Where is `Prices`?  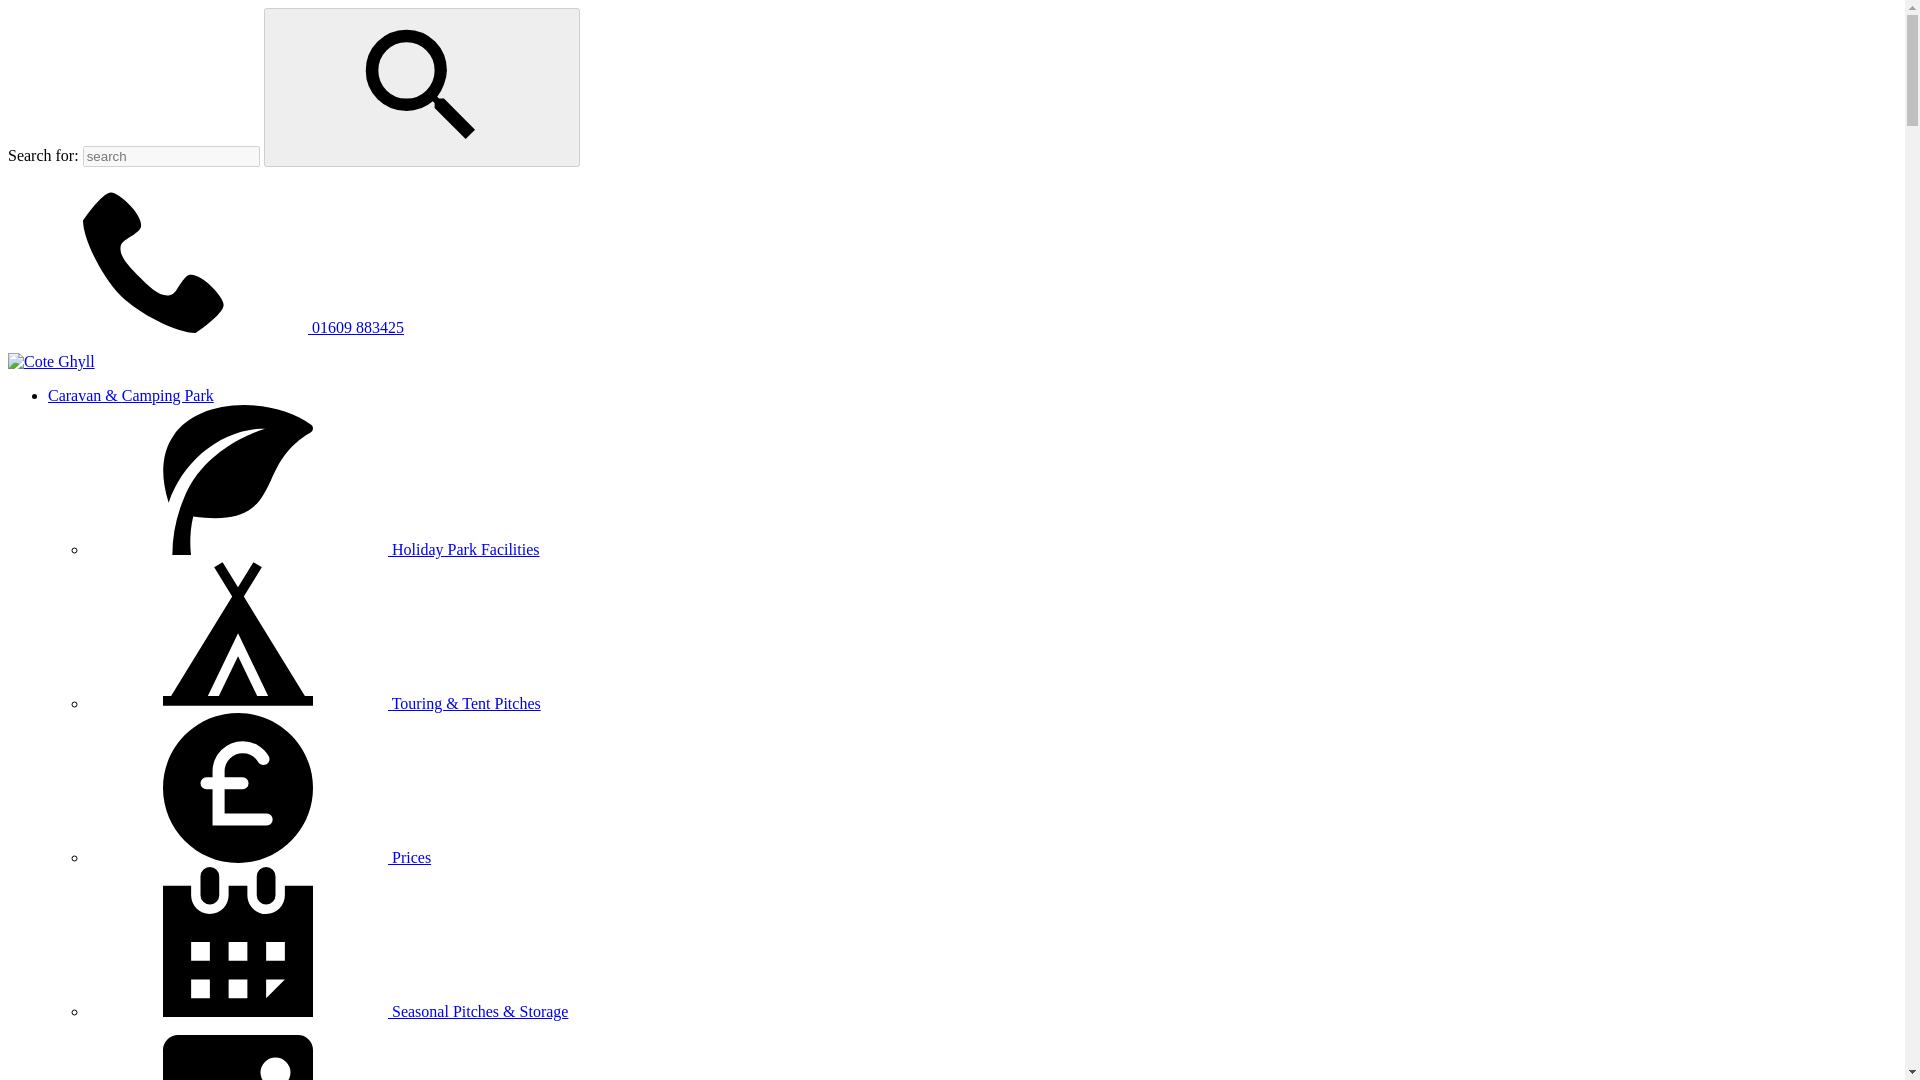
Prices is located at coordinates (259, 857).